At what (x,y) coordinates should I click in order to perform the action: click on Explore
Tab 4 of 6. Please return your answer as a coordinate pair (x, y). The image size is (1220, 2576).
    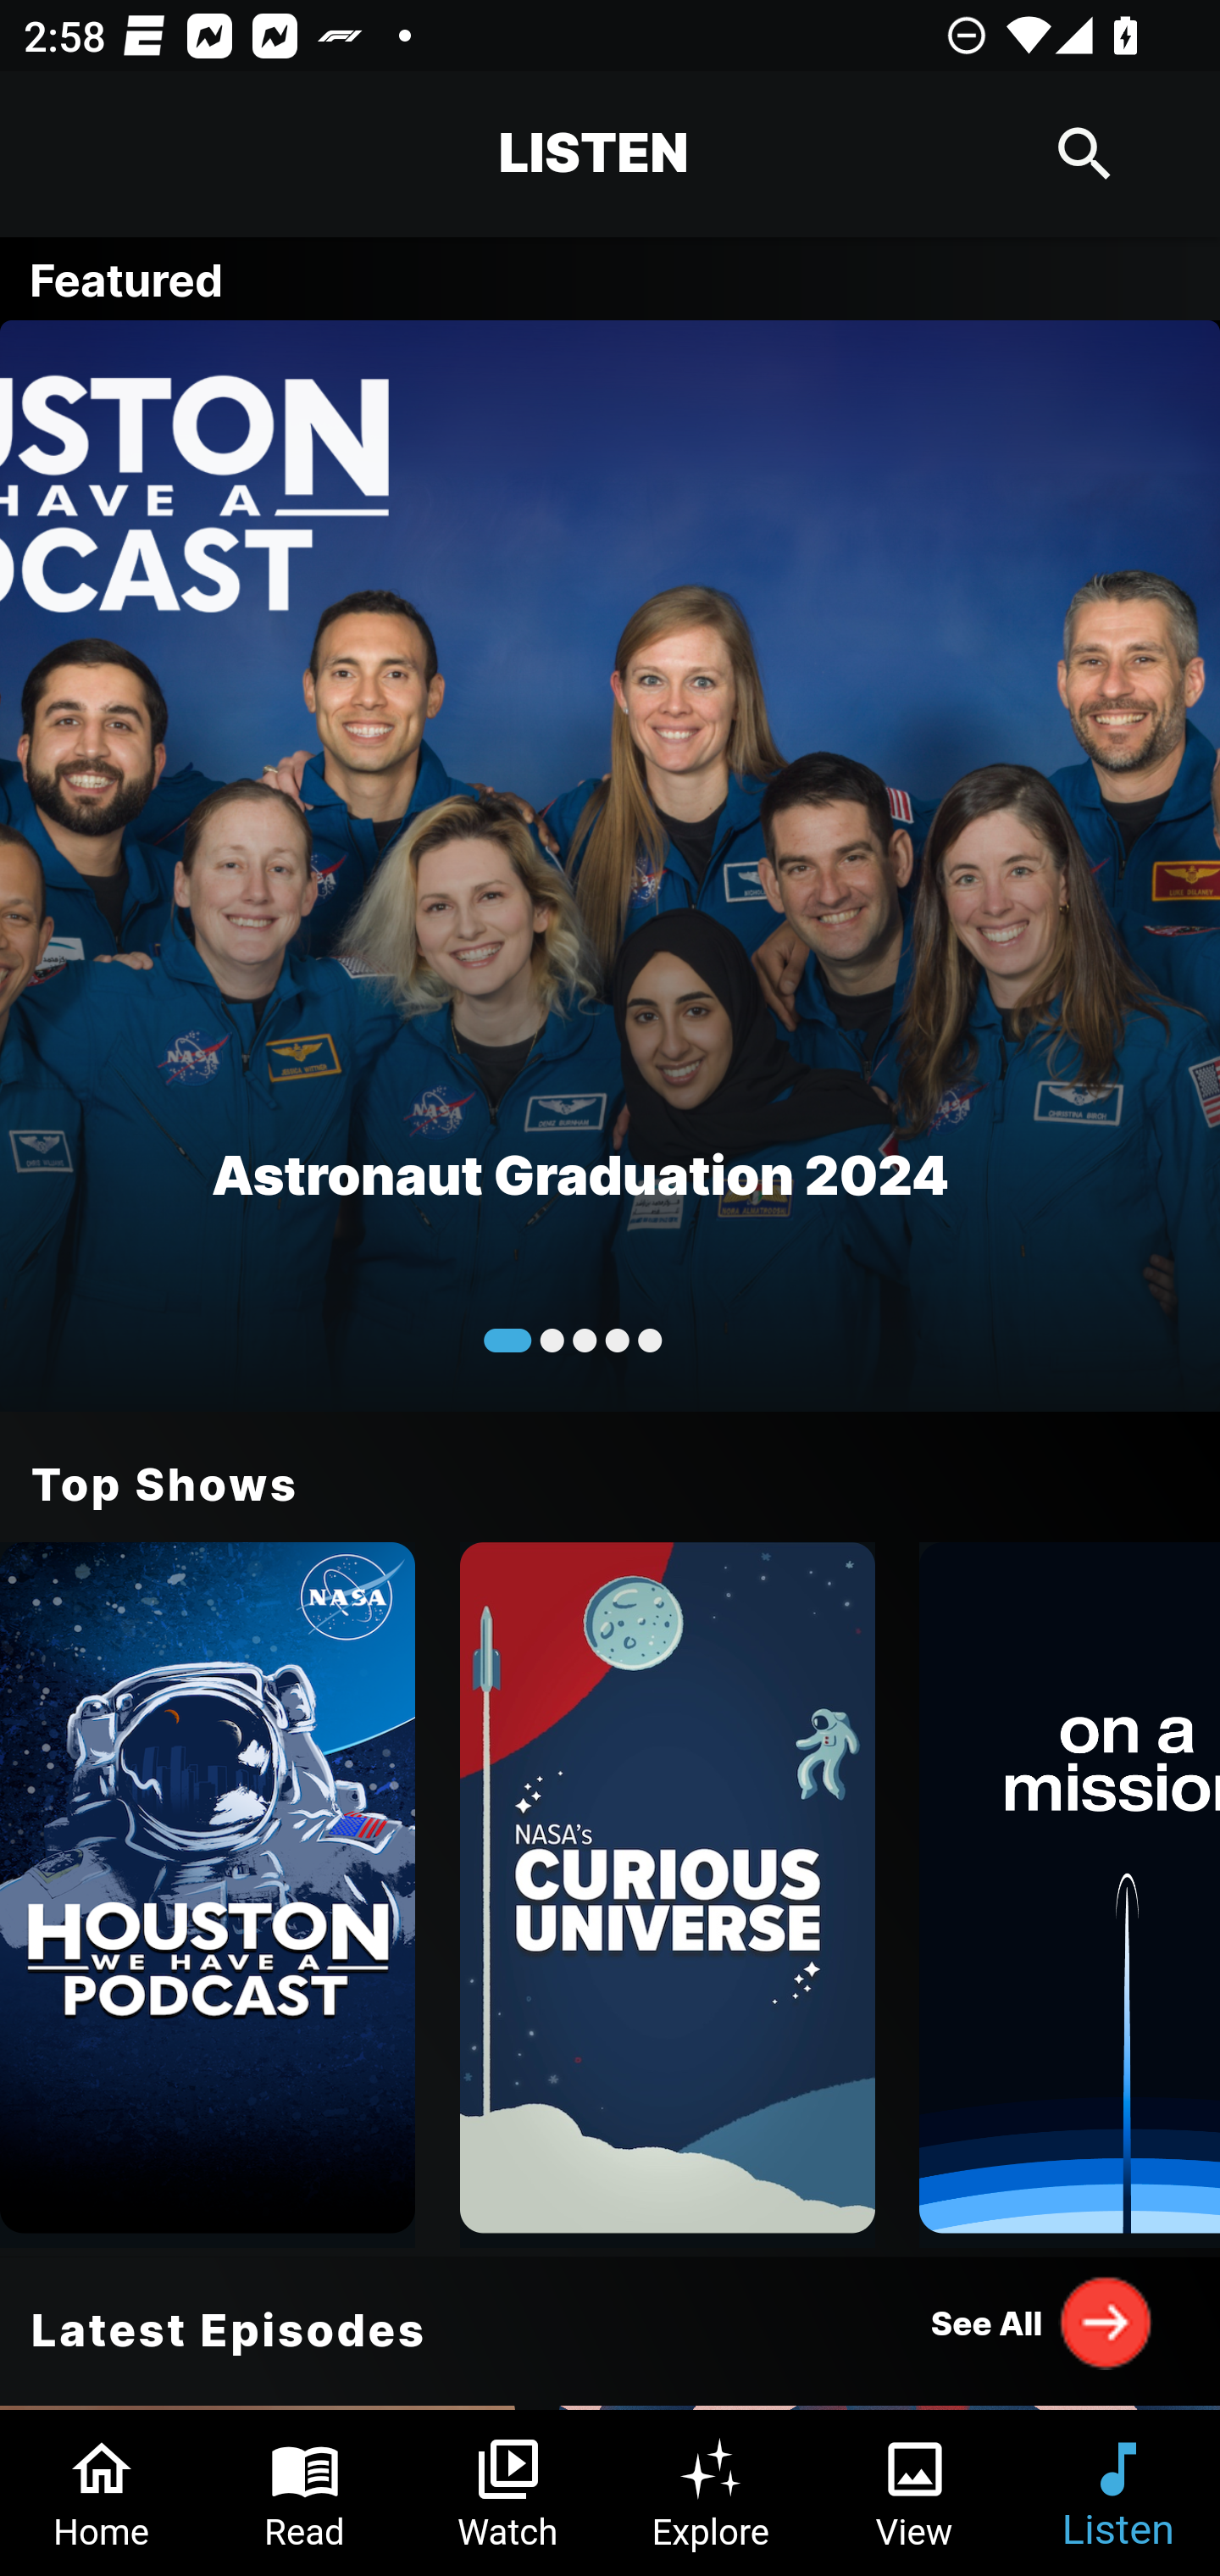
    Looking at the image, I should click on (712, 2493).